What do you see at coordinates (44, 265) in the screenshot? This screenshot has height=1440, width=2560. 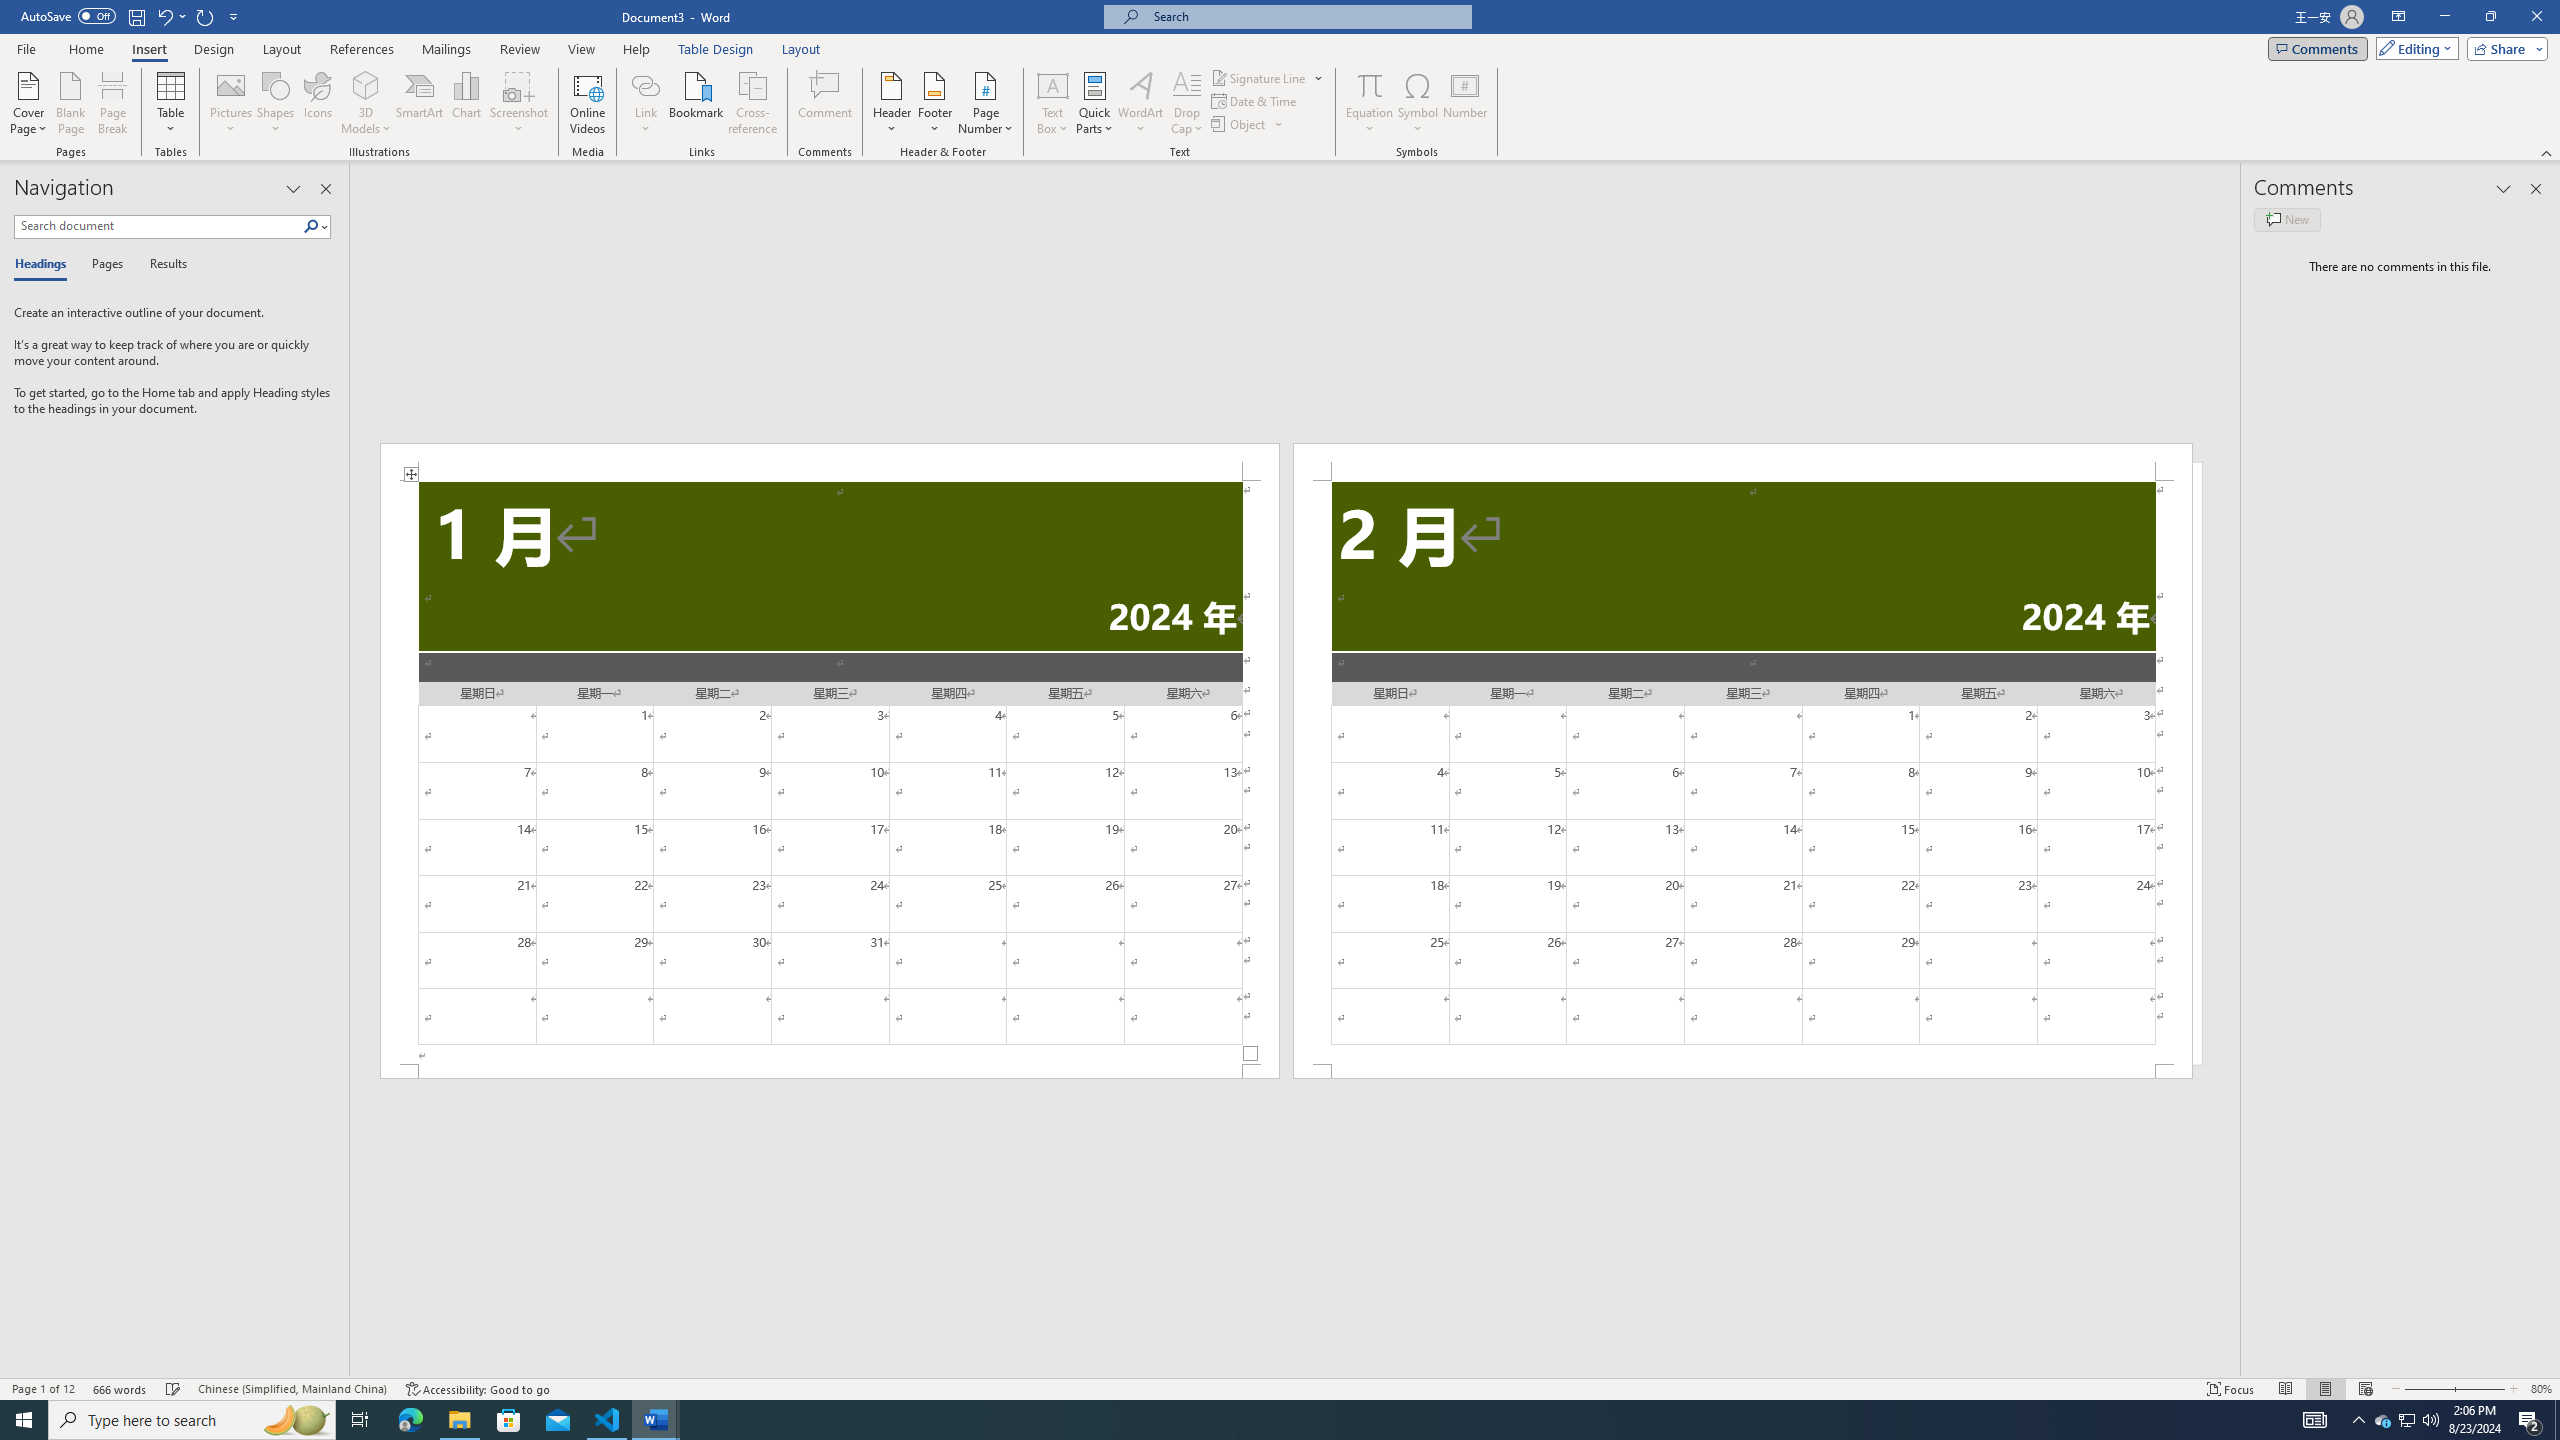 I see `Headings` at bounding box center [44, 265].